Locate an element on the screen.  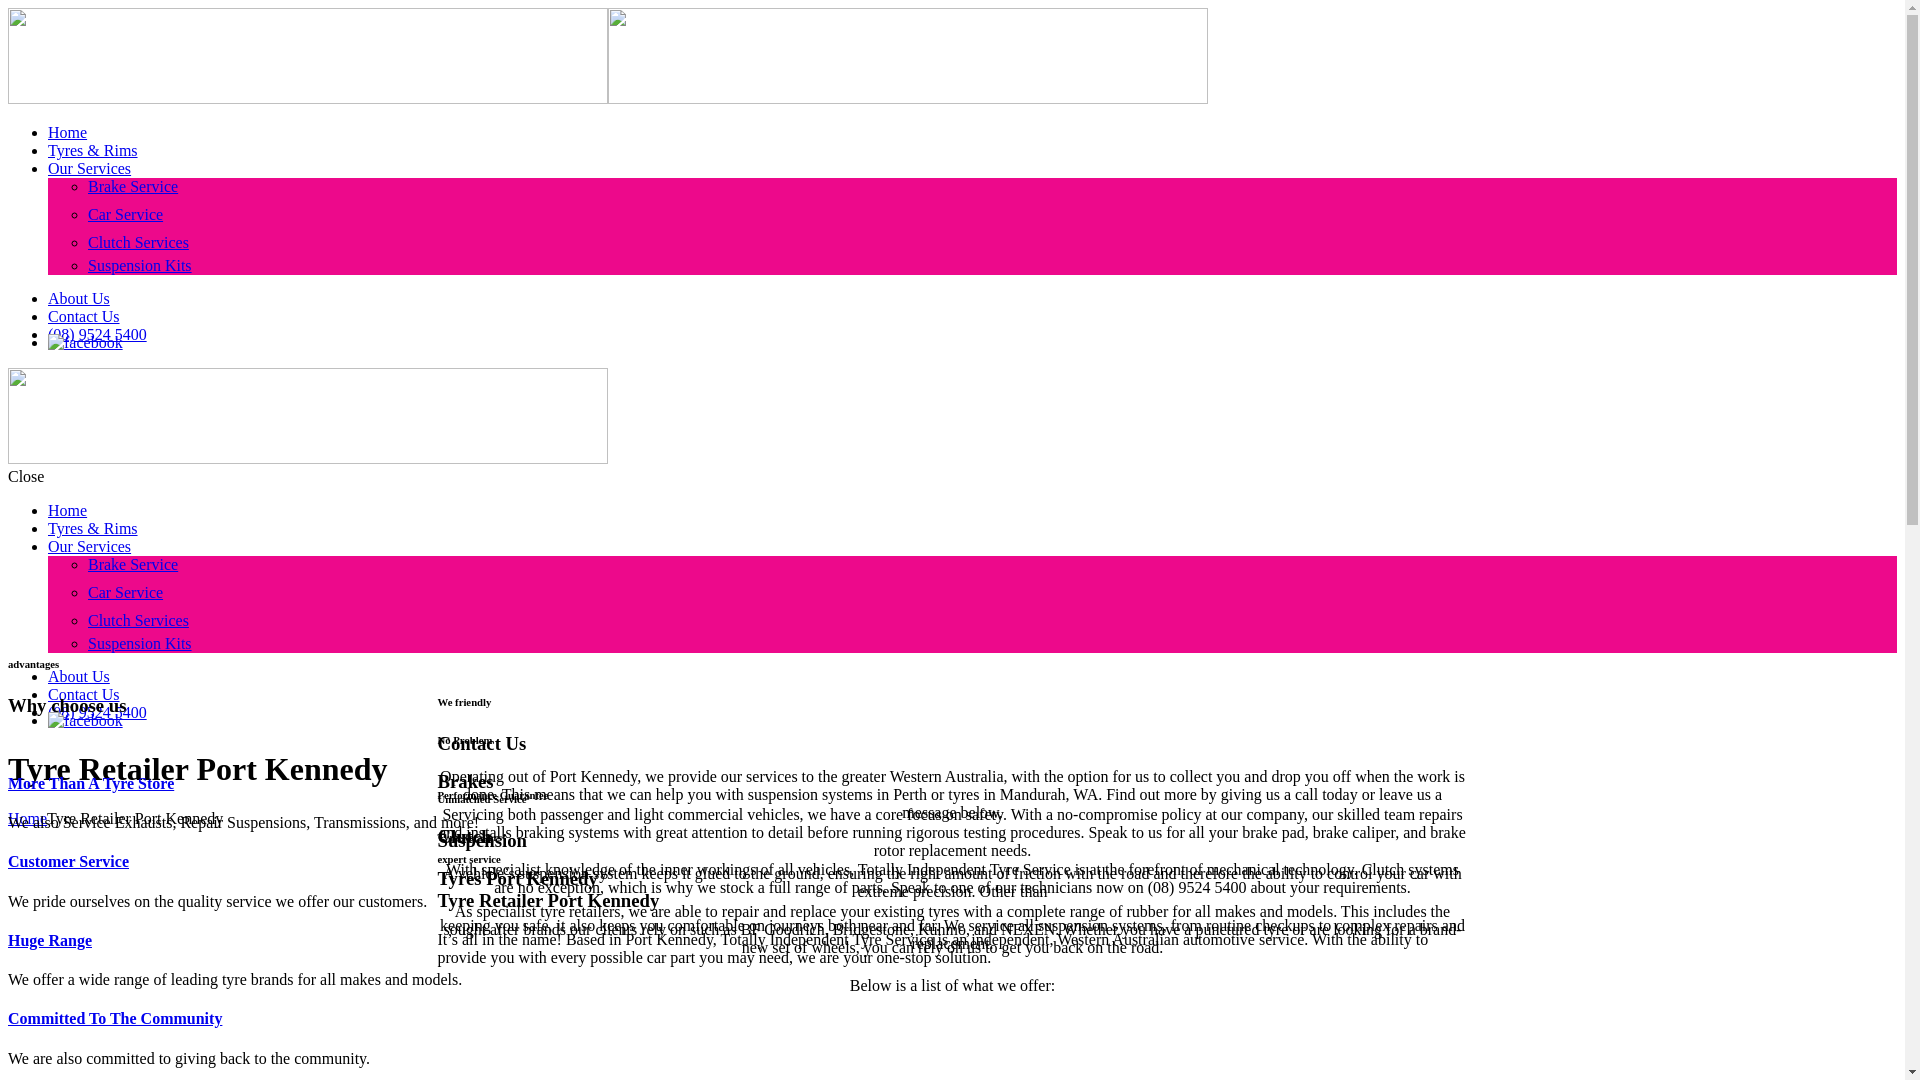
Our Services is located at coordinates (90, 546).